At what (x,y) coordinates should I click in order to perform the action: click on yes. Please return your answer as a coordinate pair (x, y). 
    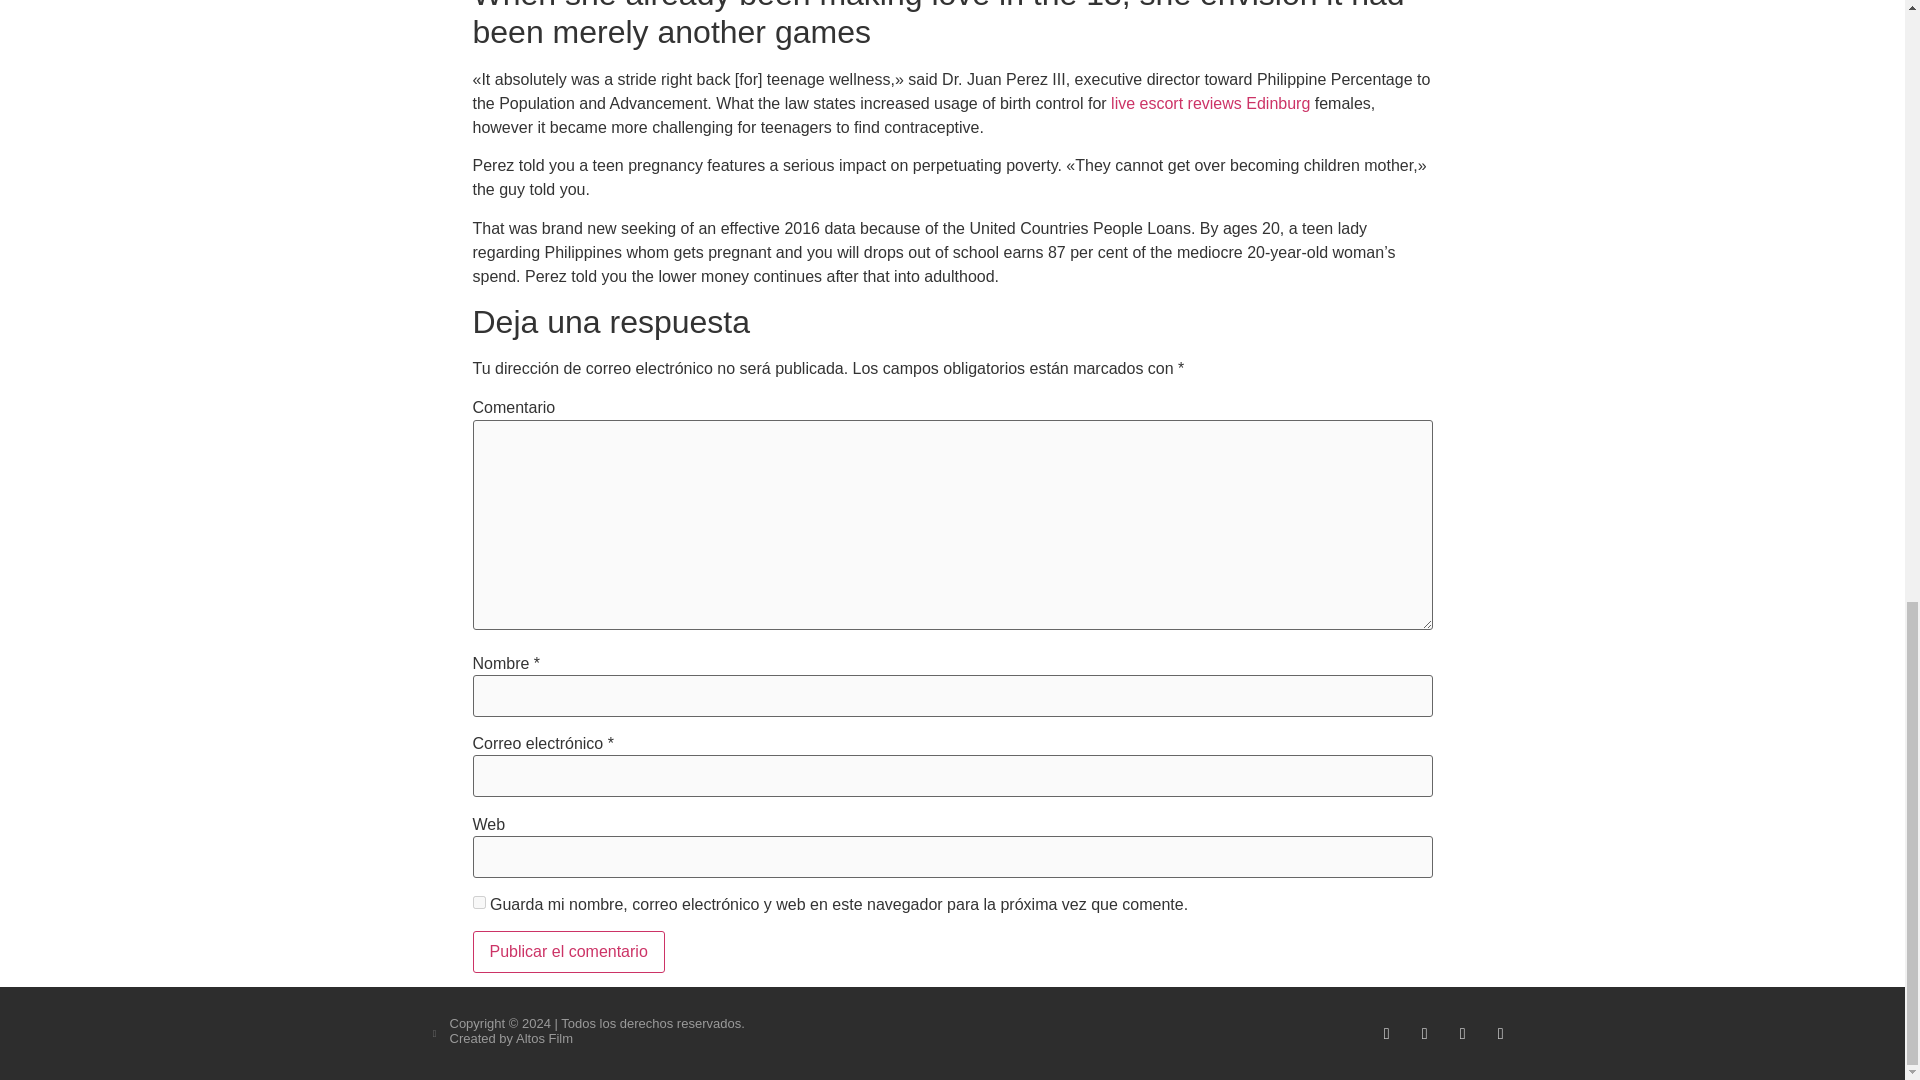
    Looking at the image, I should click on (478, 902).